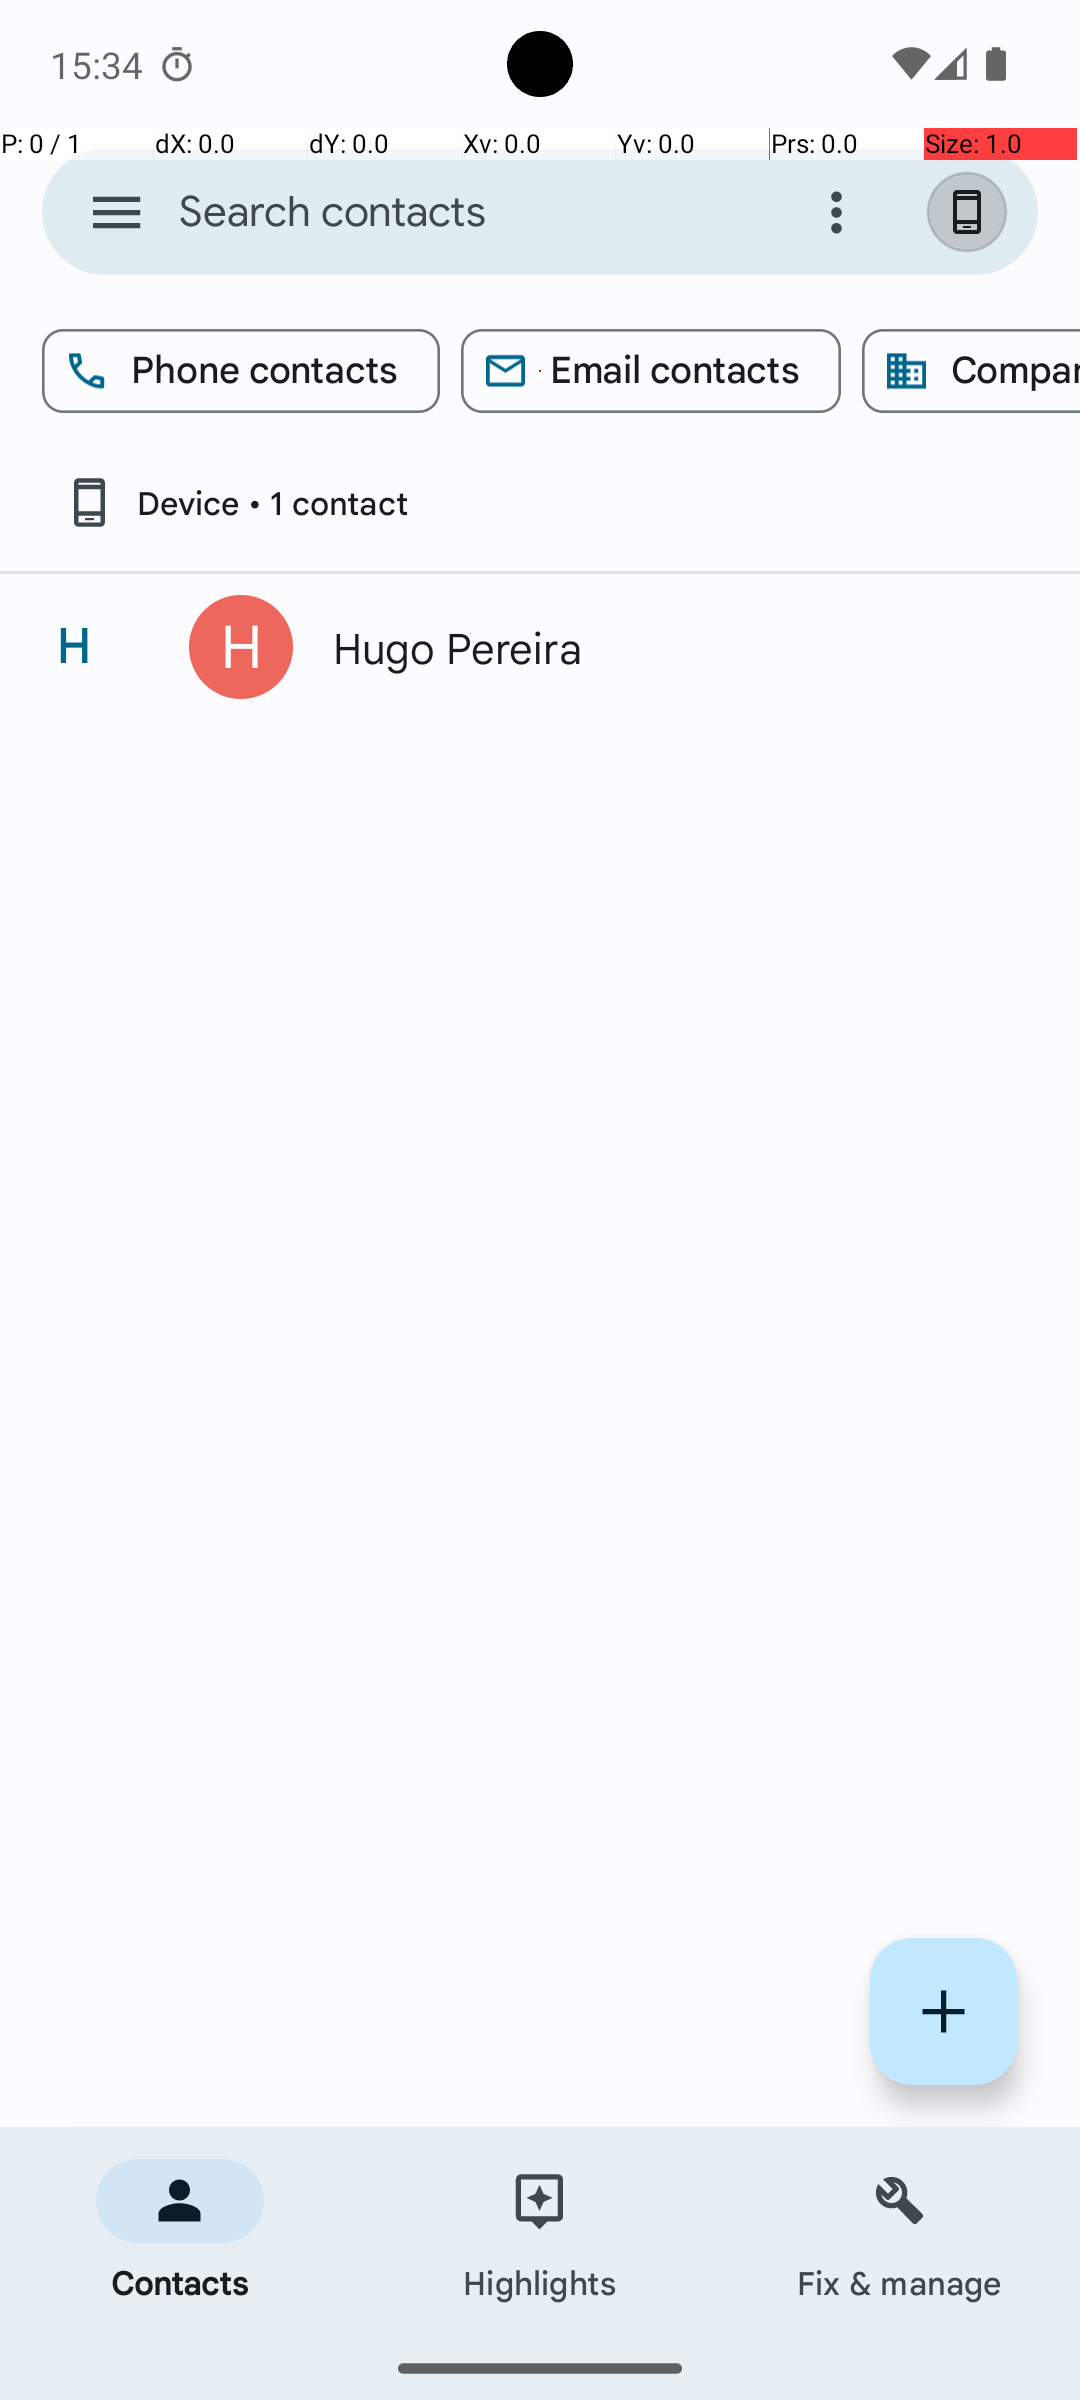 The width and height of the screenshot is (1080, 2400). I want to click on Device • 1 contact, so click(236, 502).